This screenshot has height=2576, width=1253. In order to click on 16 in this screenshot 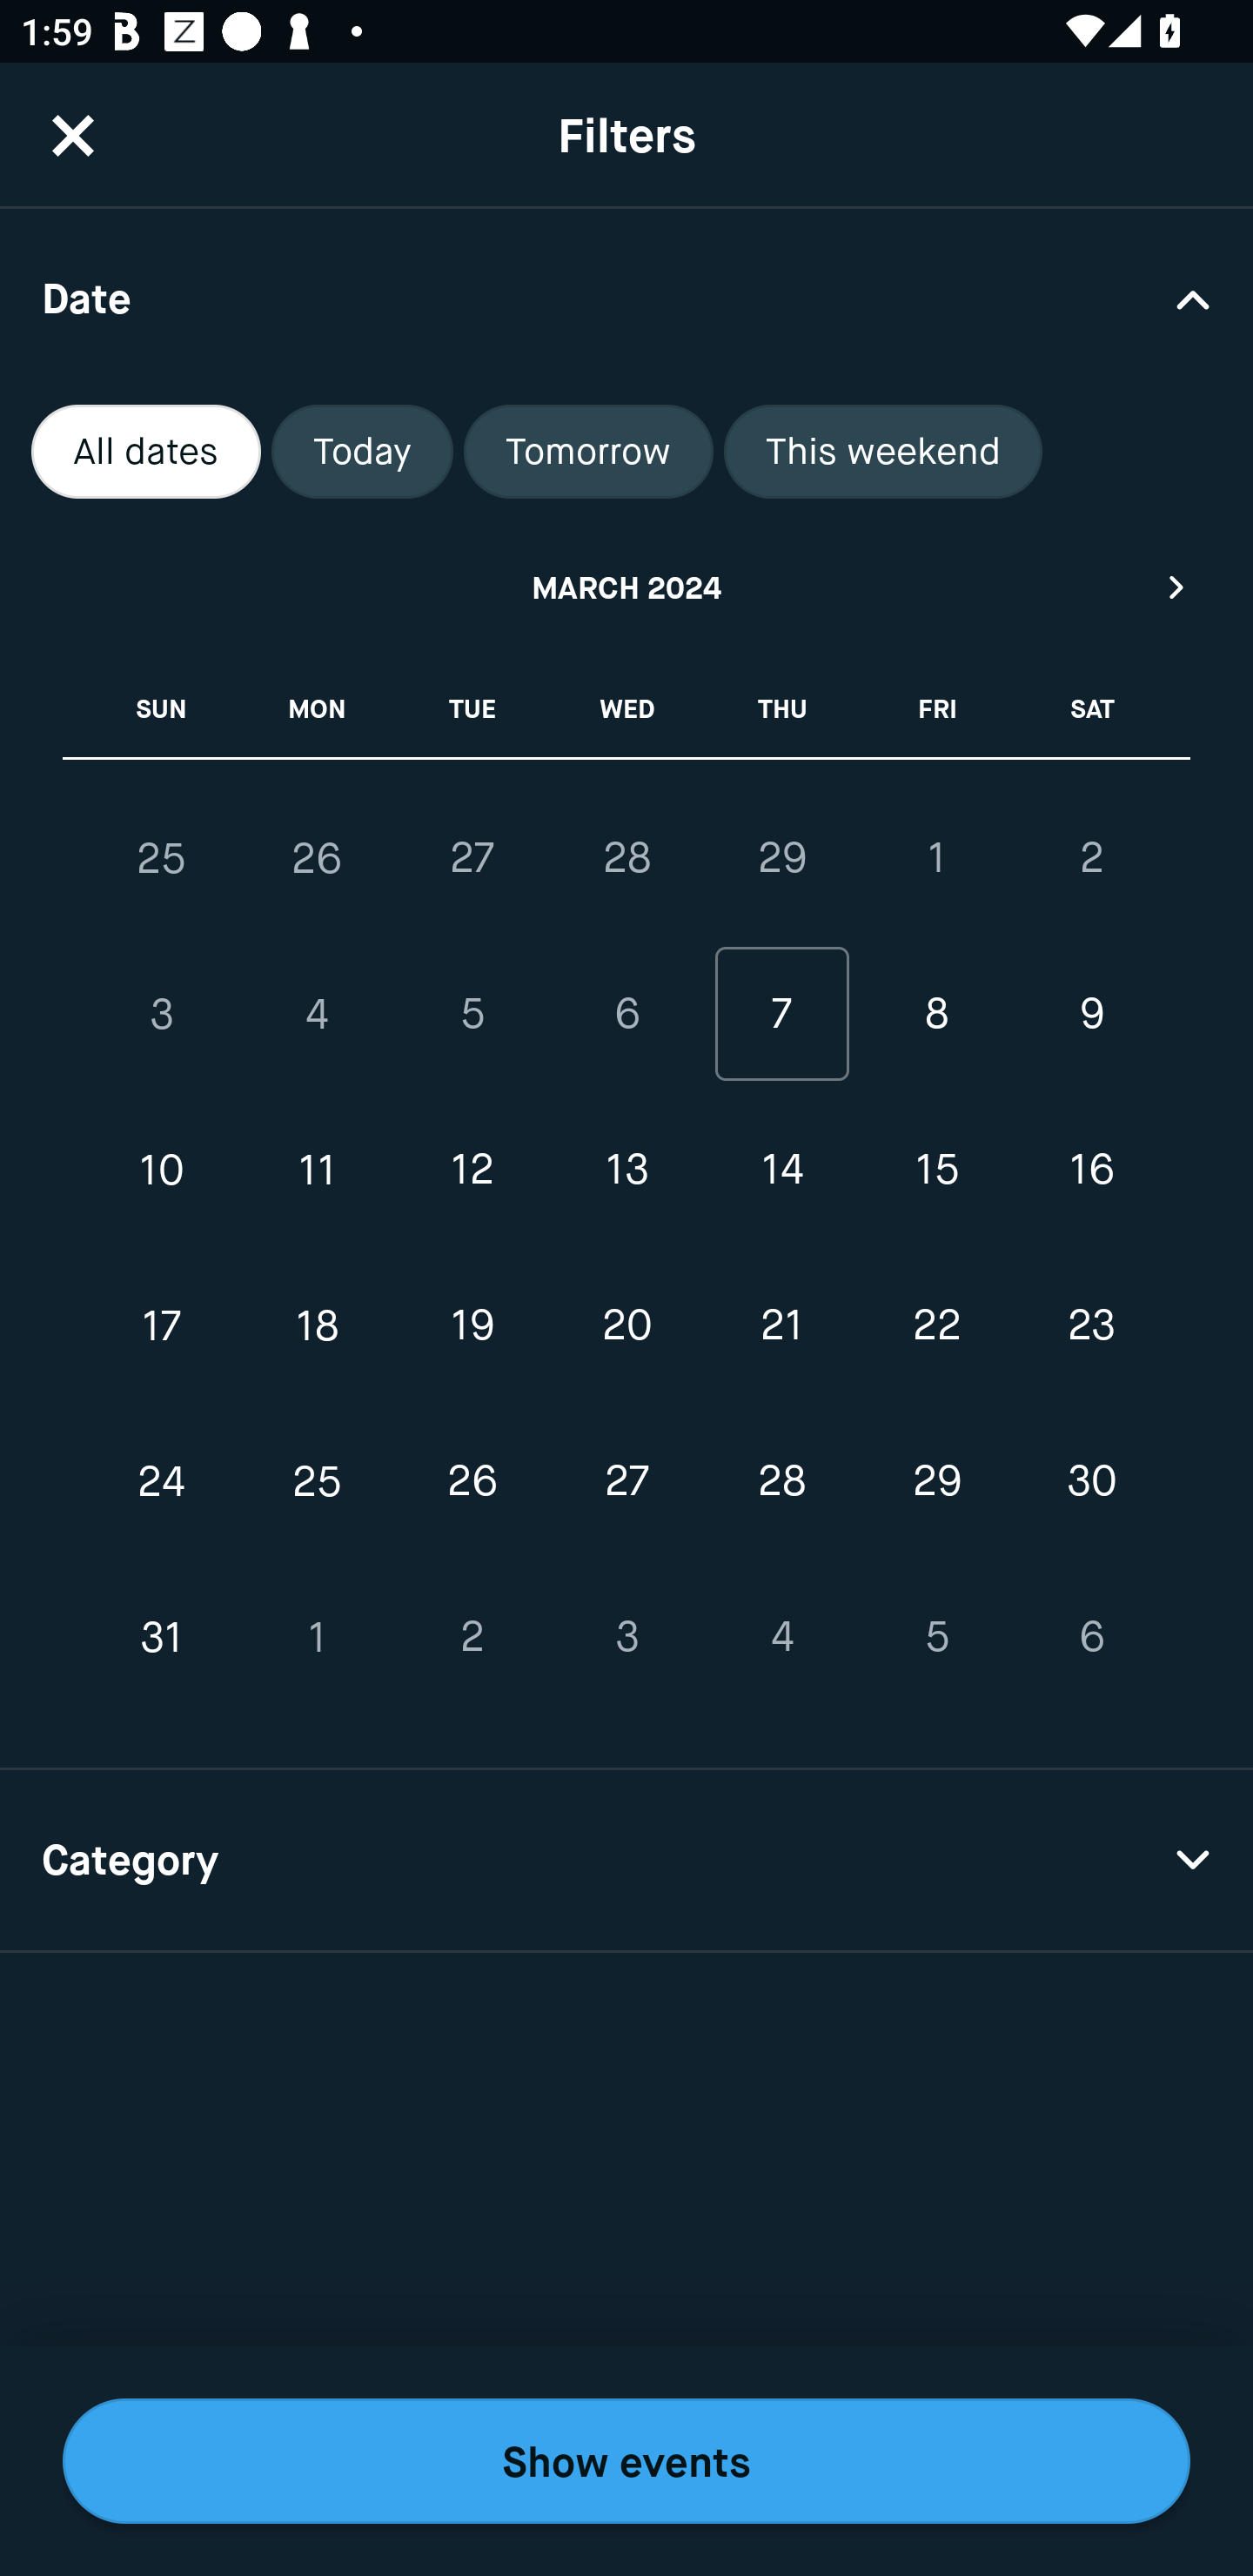, I will do `click(1091, 1170)`.